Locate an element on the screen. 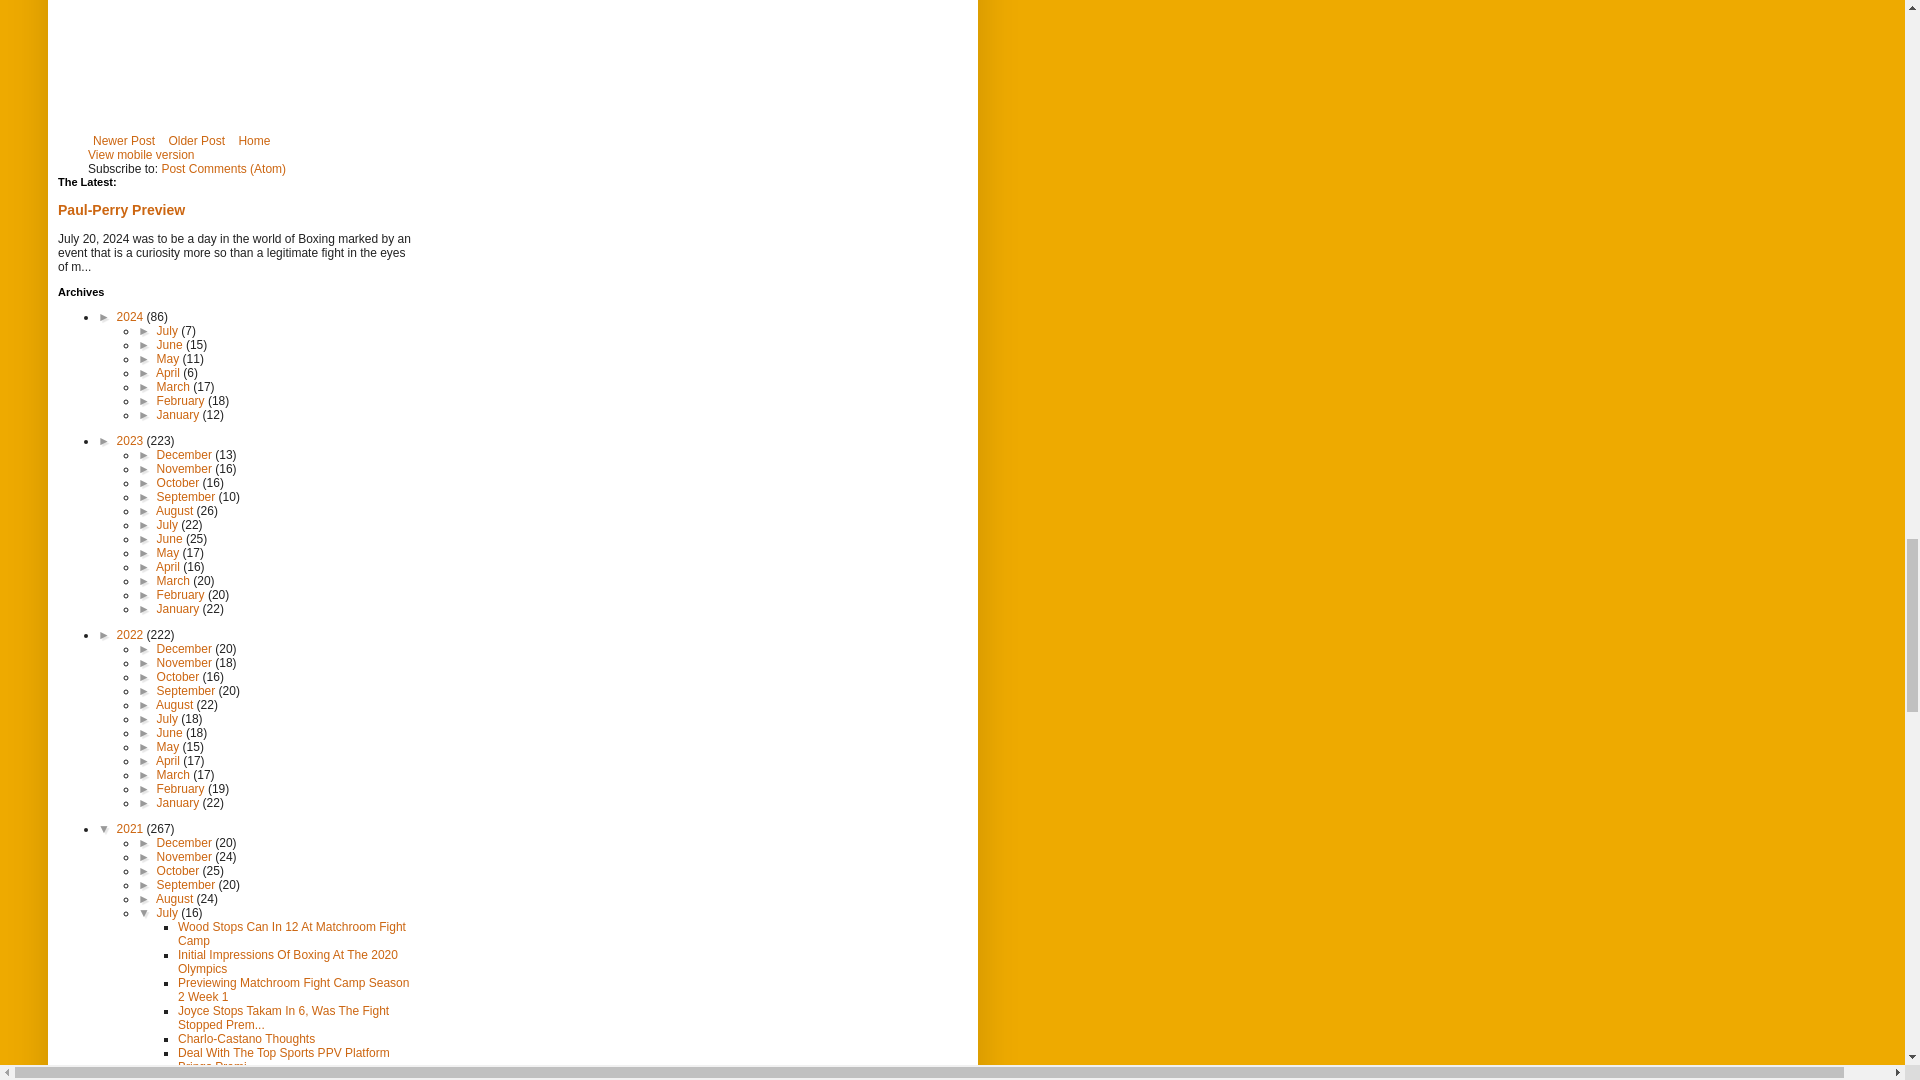 The width and height of the screenshot is (1920, 1080). June is located at coordinates (172, 345).